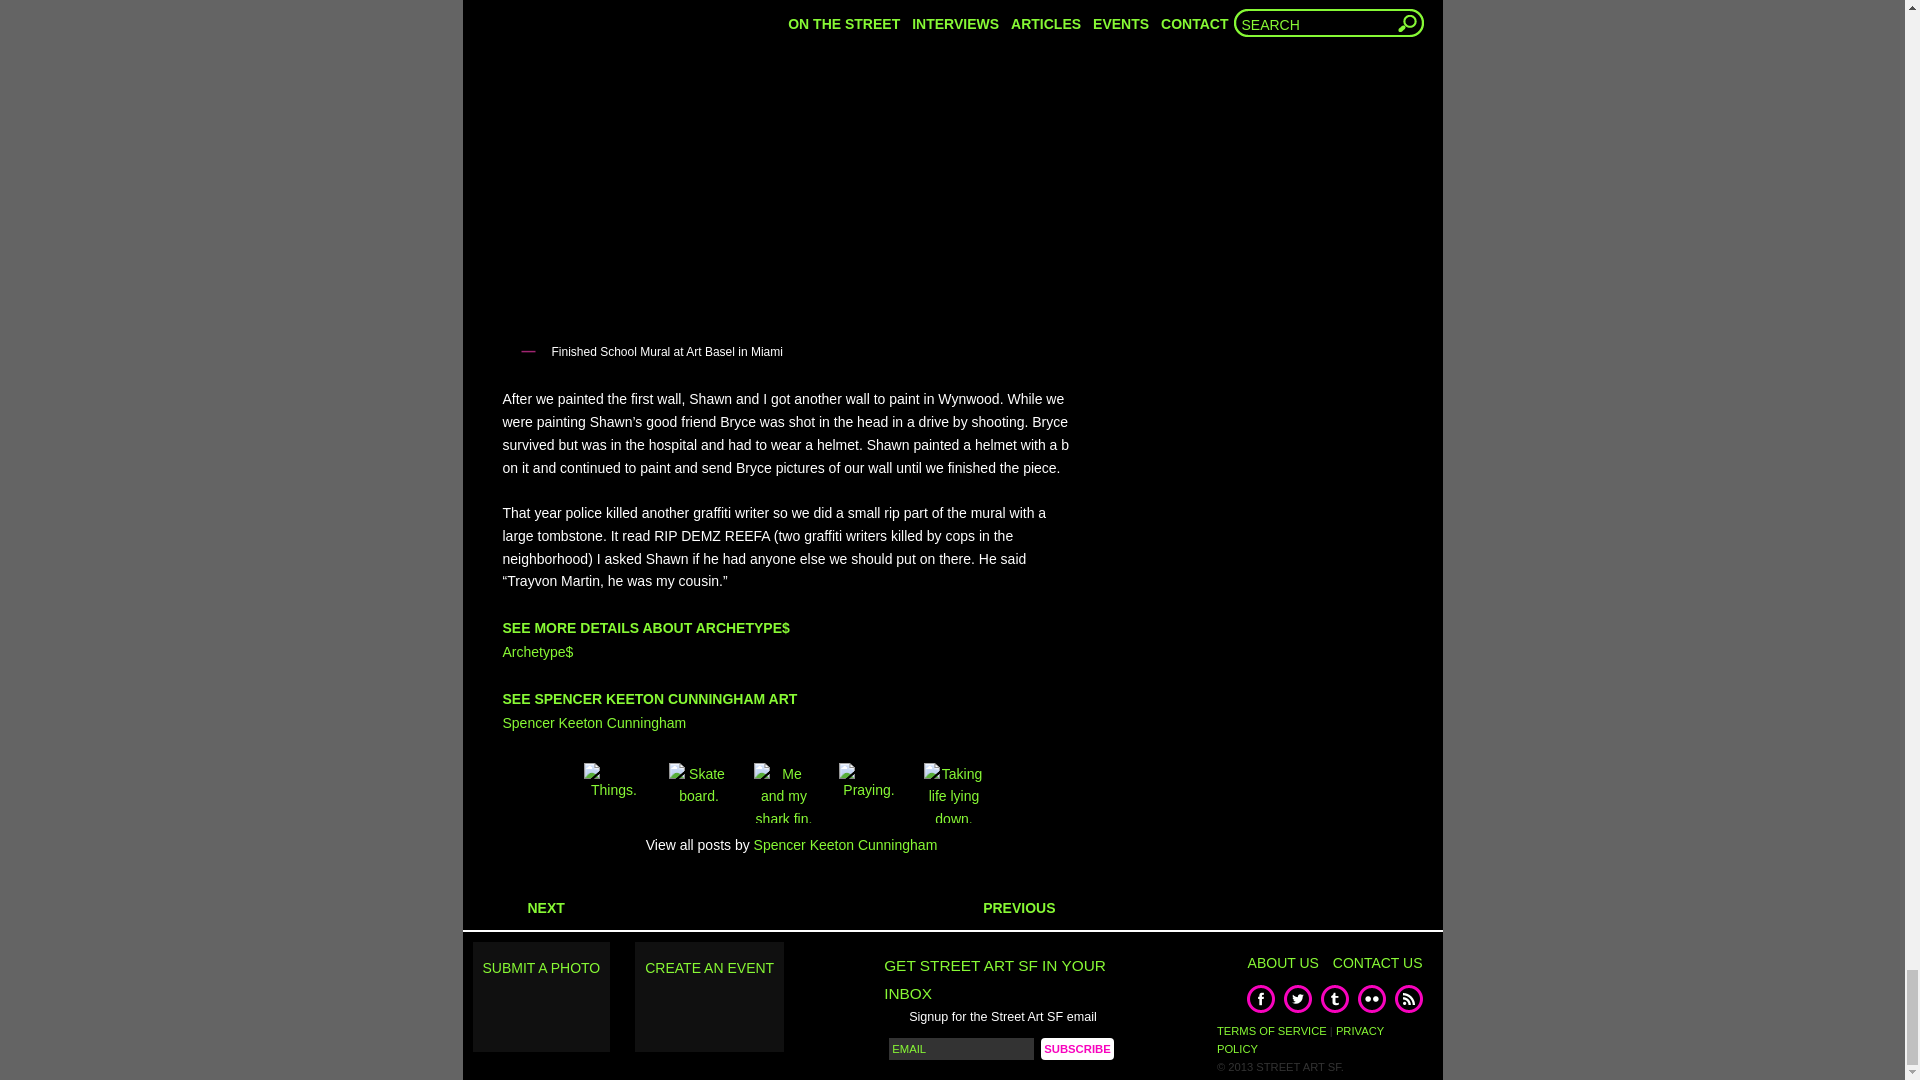 Image resolution: width=1920 pixels, height=1080 pixels. I want to click on Skate board. , so click(698, 793).